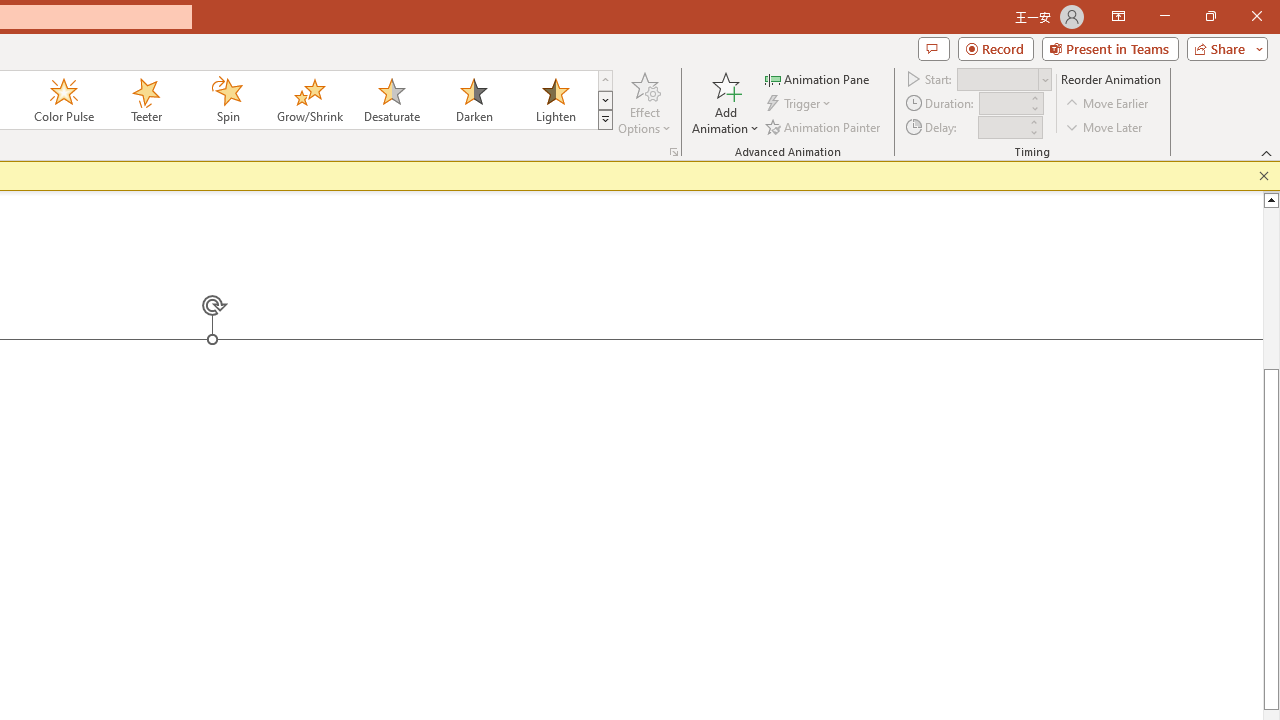 The image size is (1280, 720). What do you see at coordinates (309, 100) in the screenshot?
I see `Grow/Shrink` at bounding box center [309, 100].